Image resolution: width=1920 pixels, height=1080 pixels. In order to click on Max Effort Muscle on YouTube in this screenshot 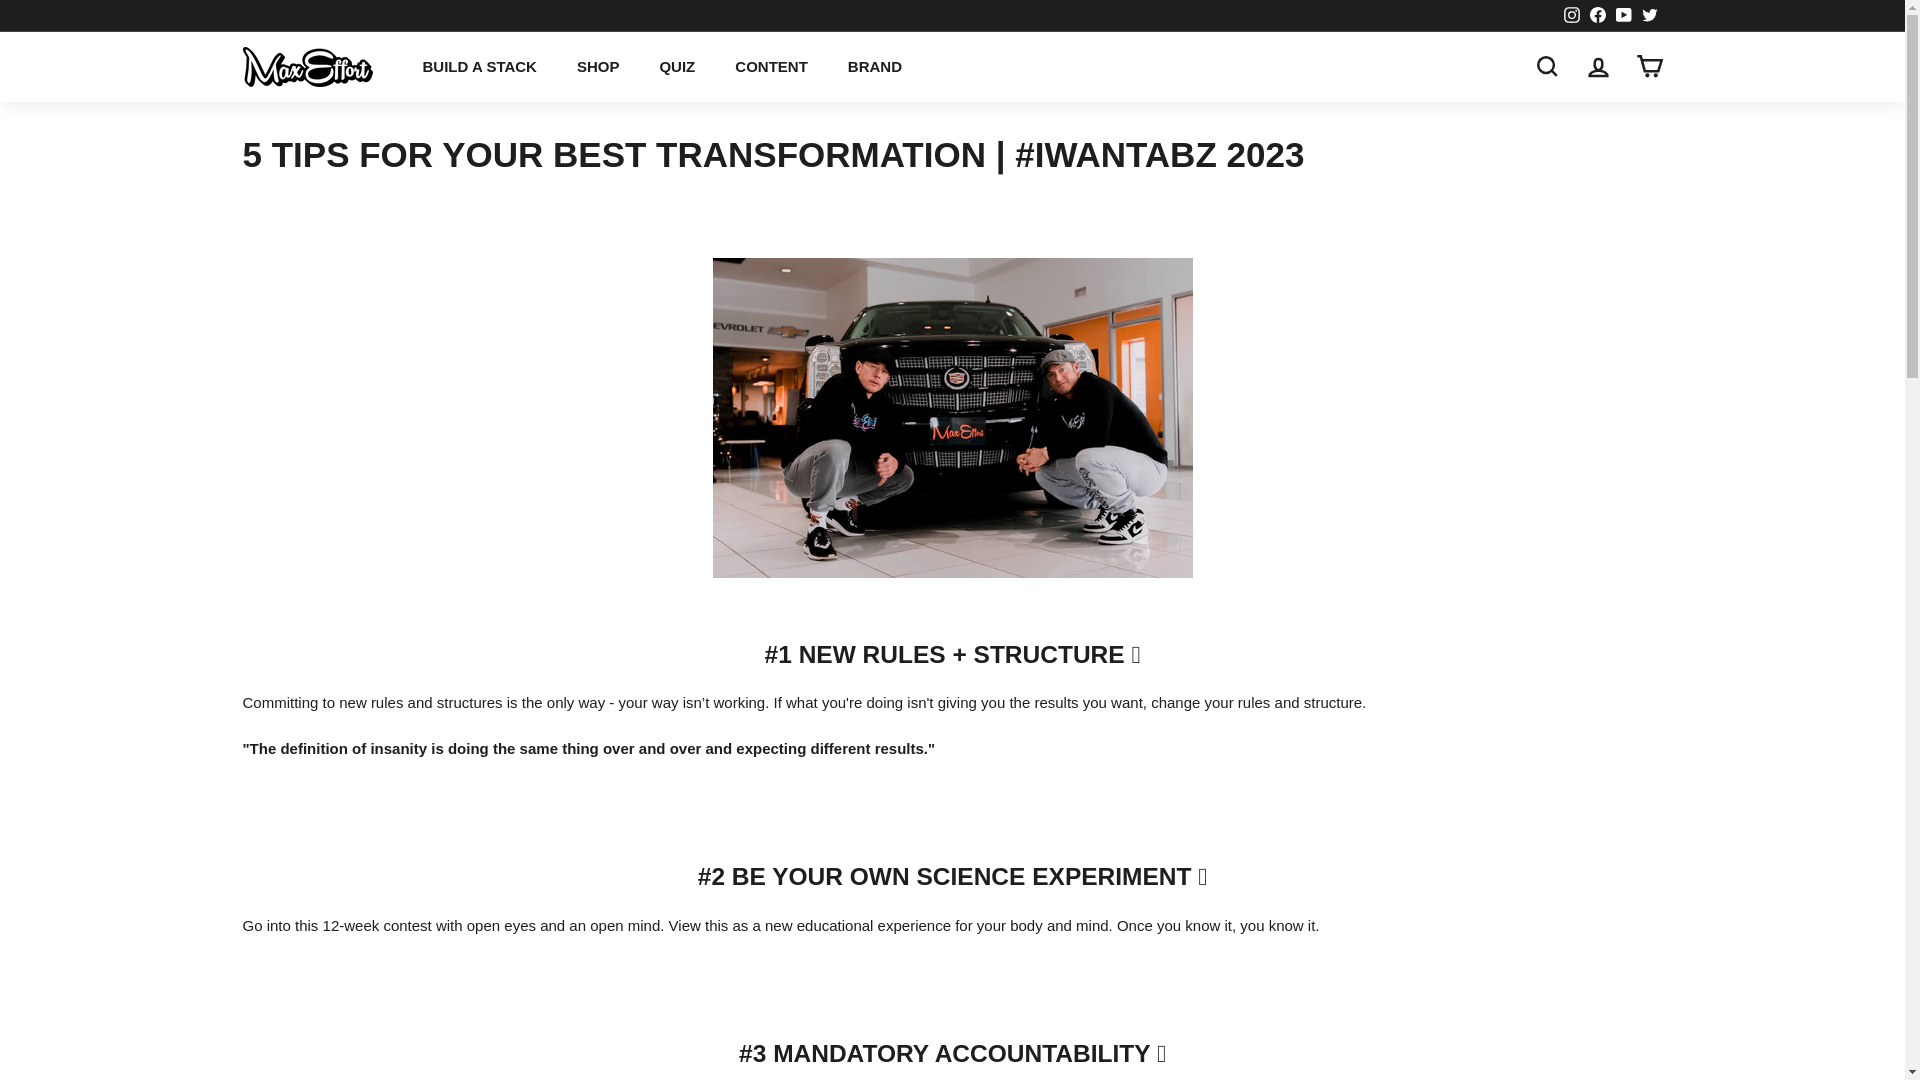, I will do `click(1622, 16)`.